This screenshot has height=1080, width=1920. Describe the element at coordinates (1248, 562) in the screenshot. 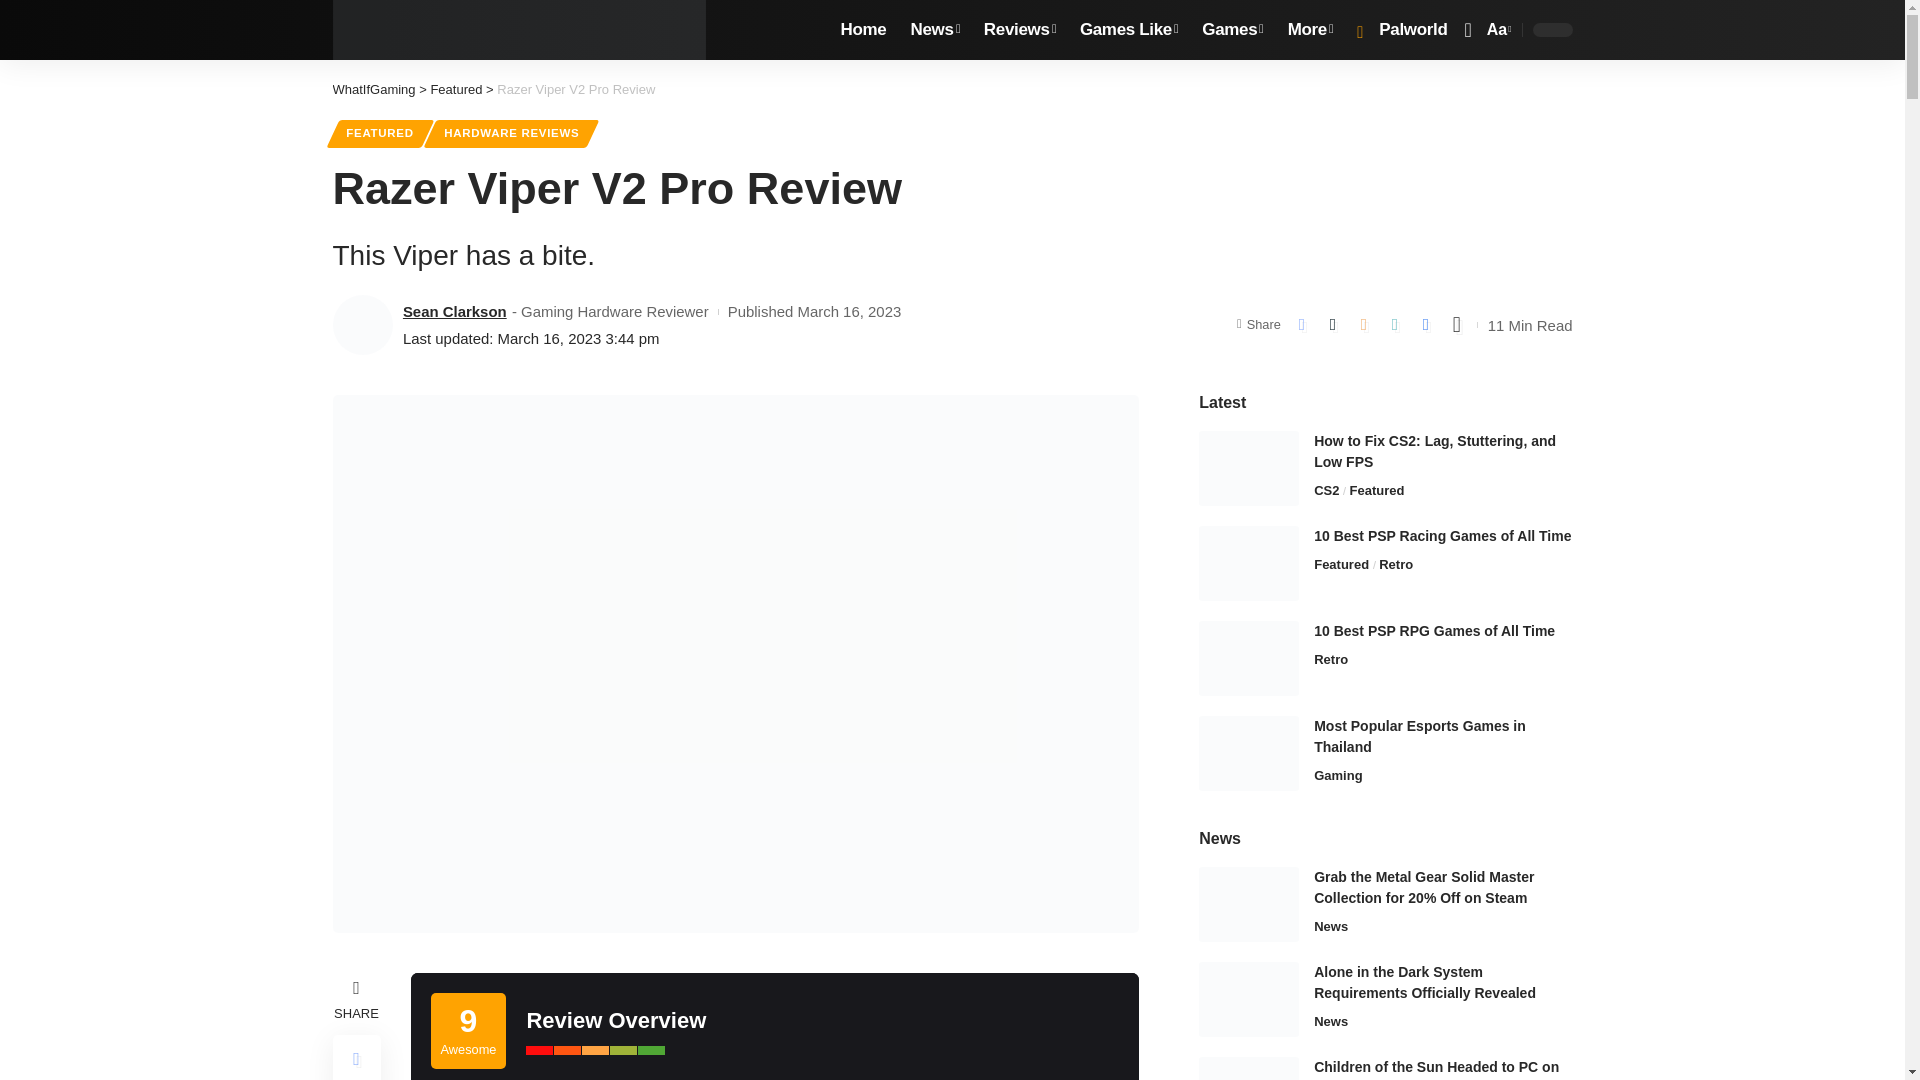

I see `10 Best PSP Racing Games of All Time` at that location.